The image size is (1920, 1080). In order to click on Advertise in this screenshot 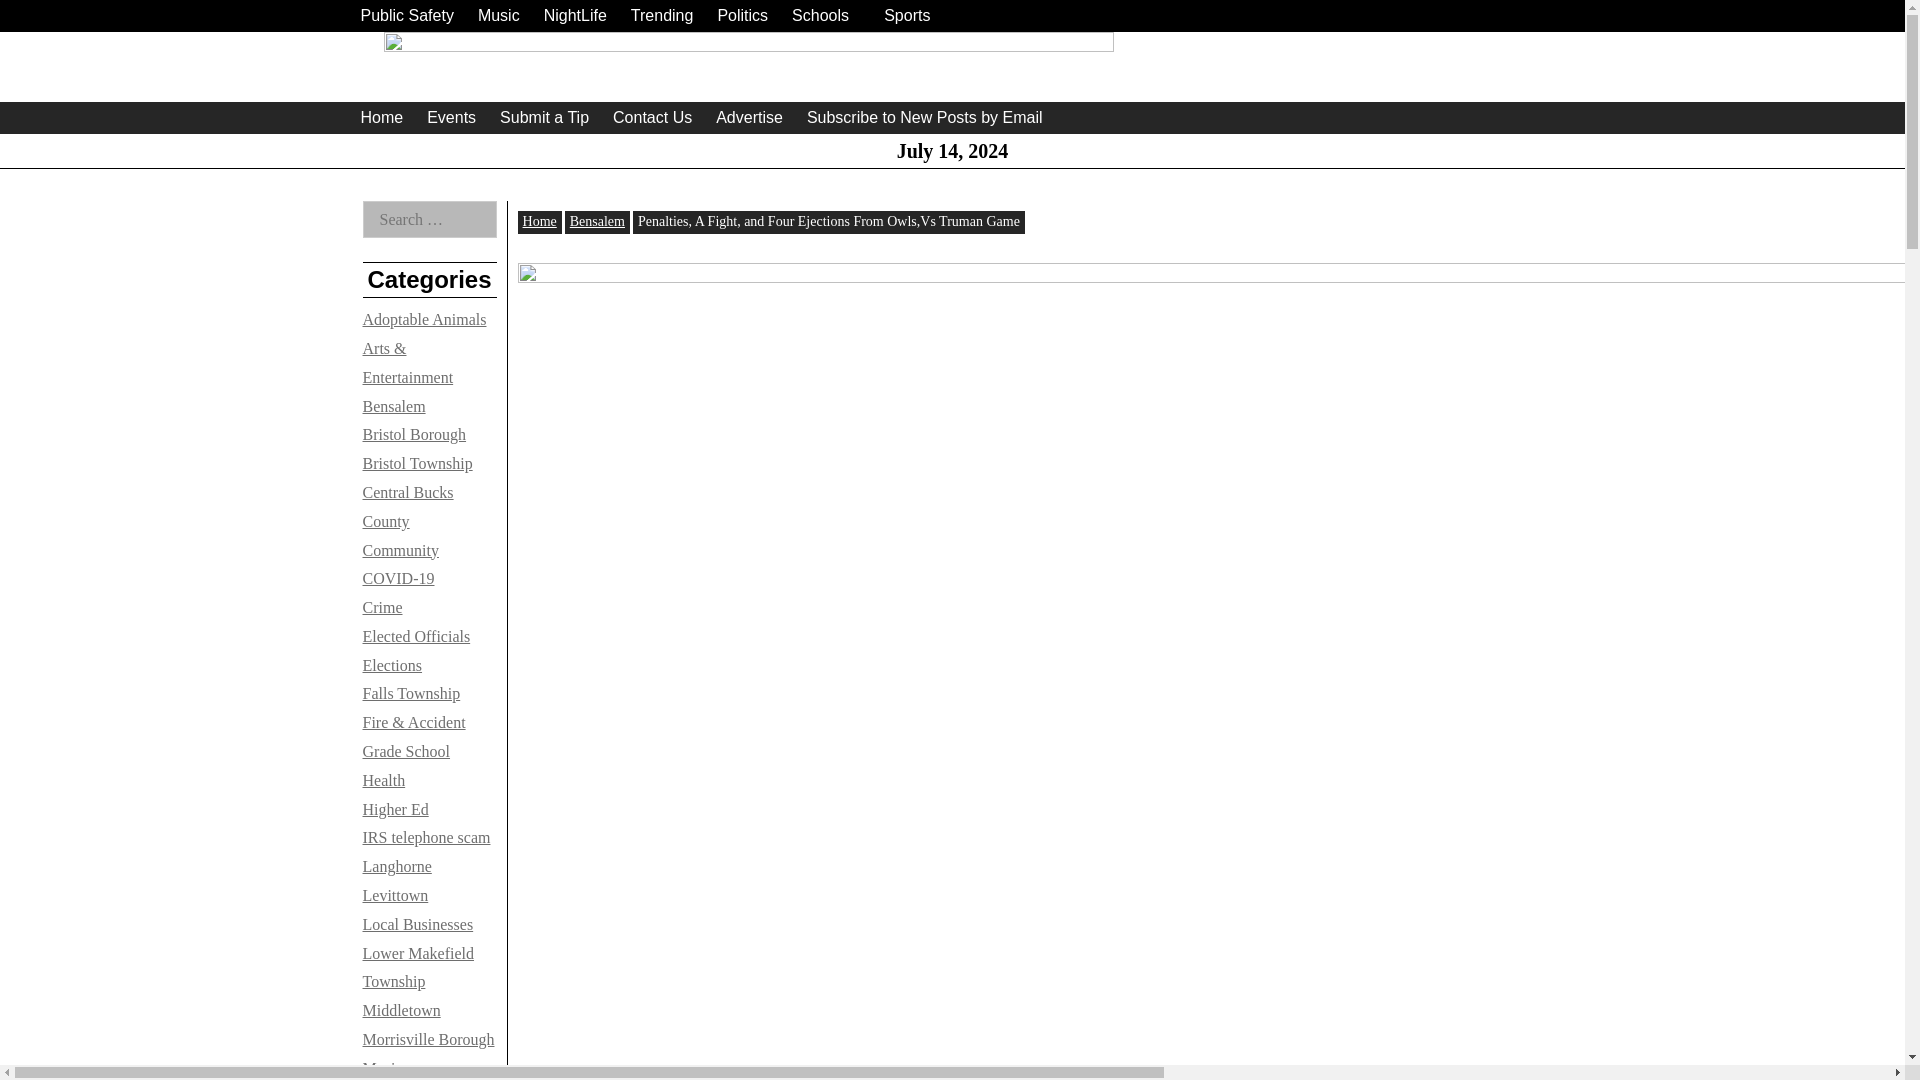, I will do `click(750, 117)`.